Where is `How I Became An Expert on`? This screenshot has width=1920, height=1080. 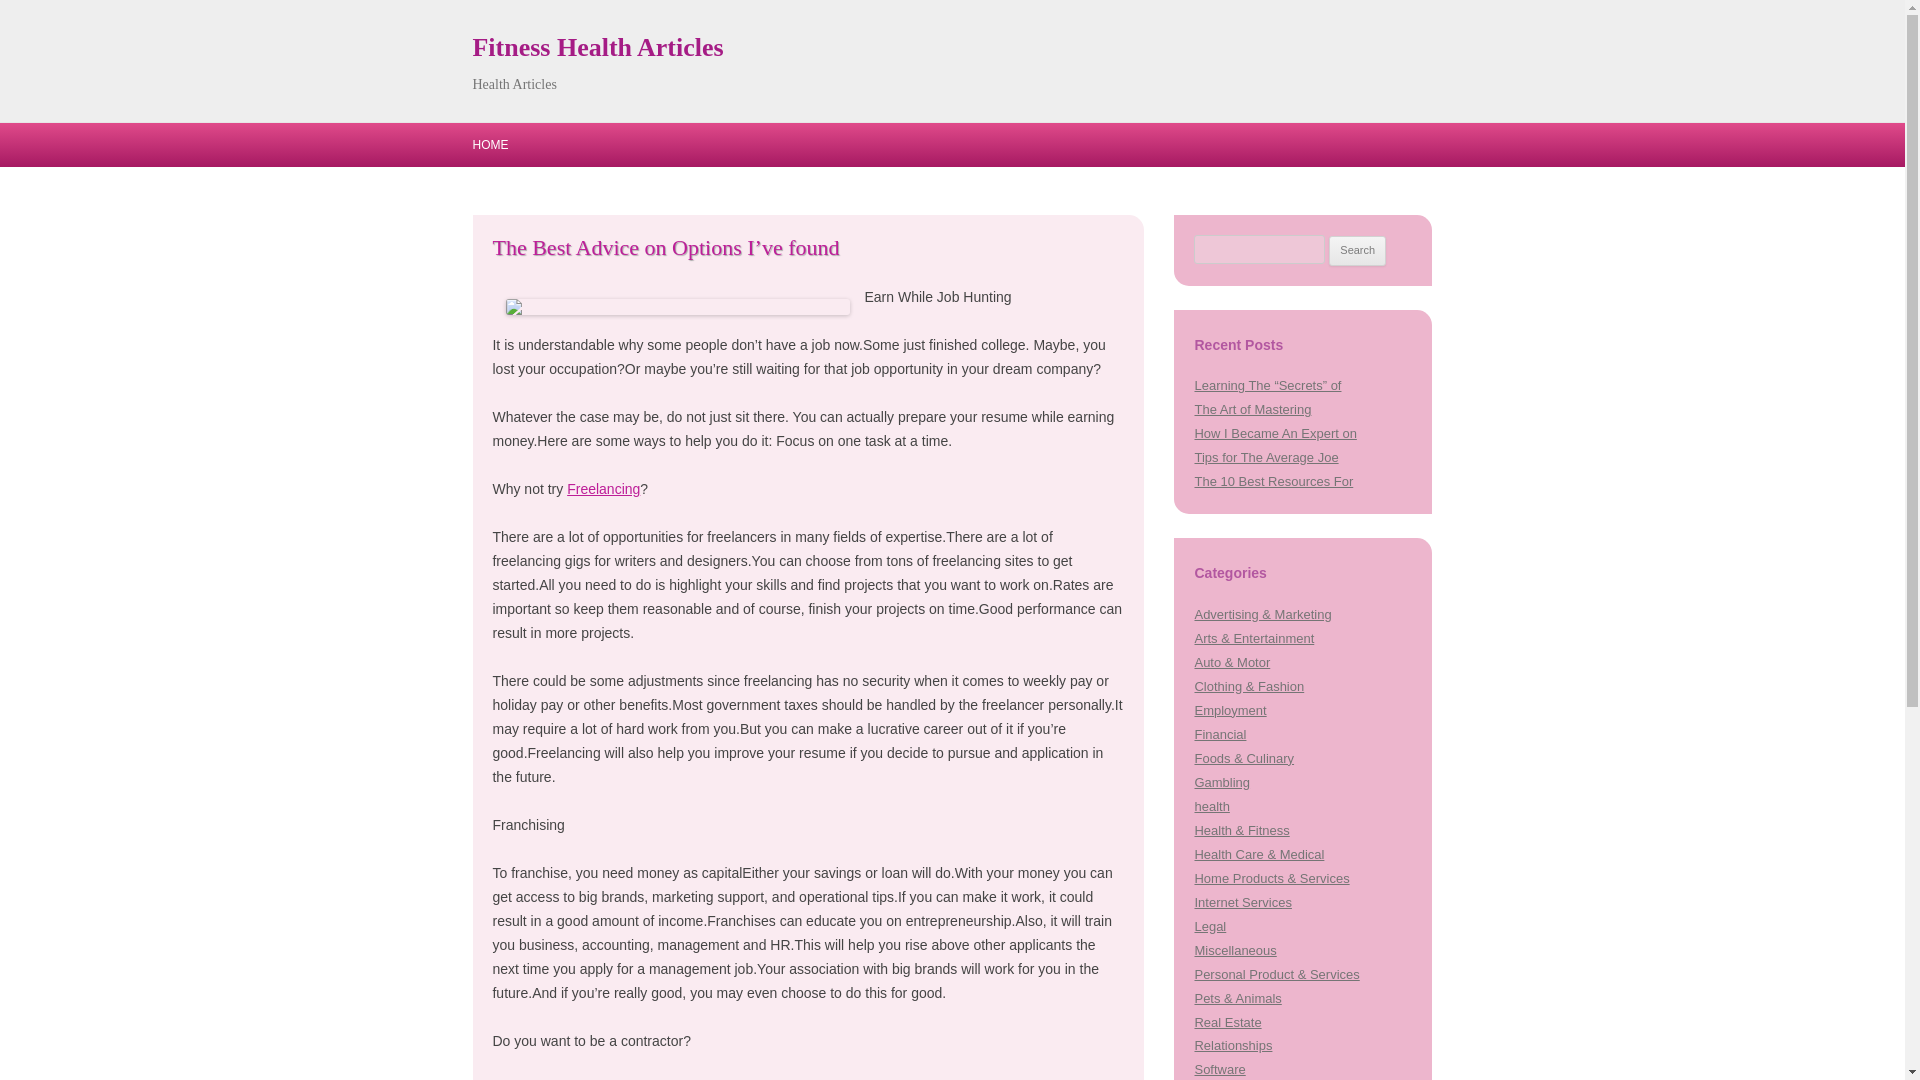 How I Became An Expert on is located at coordinates (1274, 432).